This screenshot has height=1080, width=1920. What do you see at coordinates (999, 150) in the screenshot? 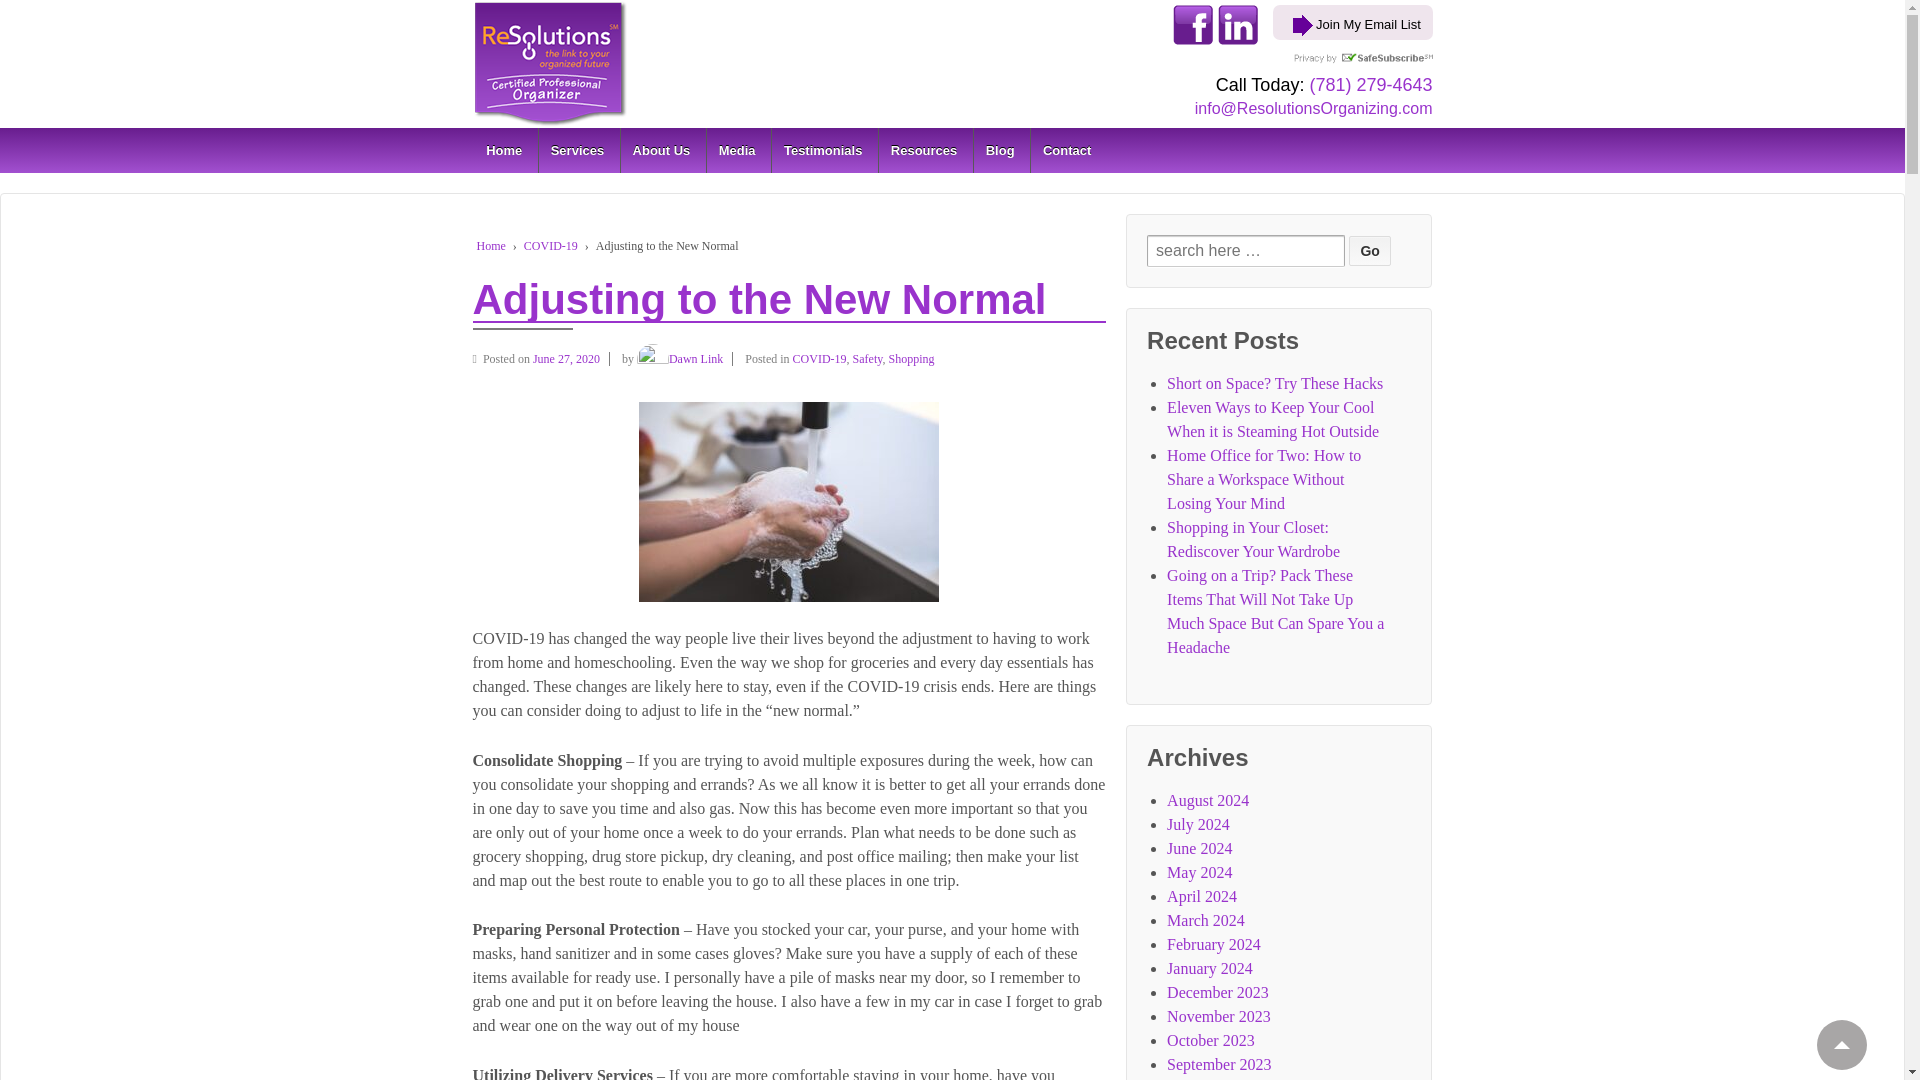
I see `Blog` at bounding box center [999, 150].